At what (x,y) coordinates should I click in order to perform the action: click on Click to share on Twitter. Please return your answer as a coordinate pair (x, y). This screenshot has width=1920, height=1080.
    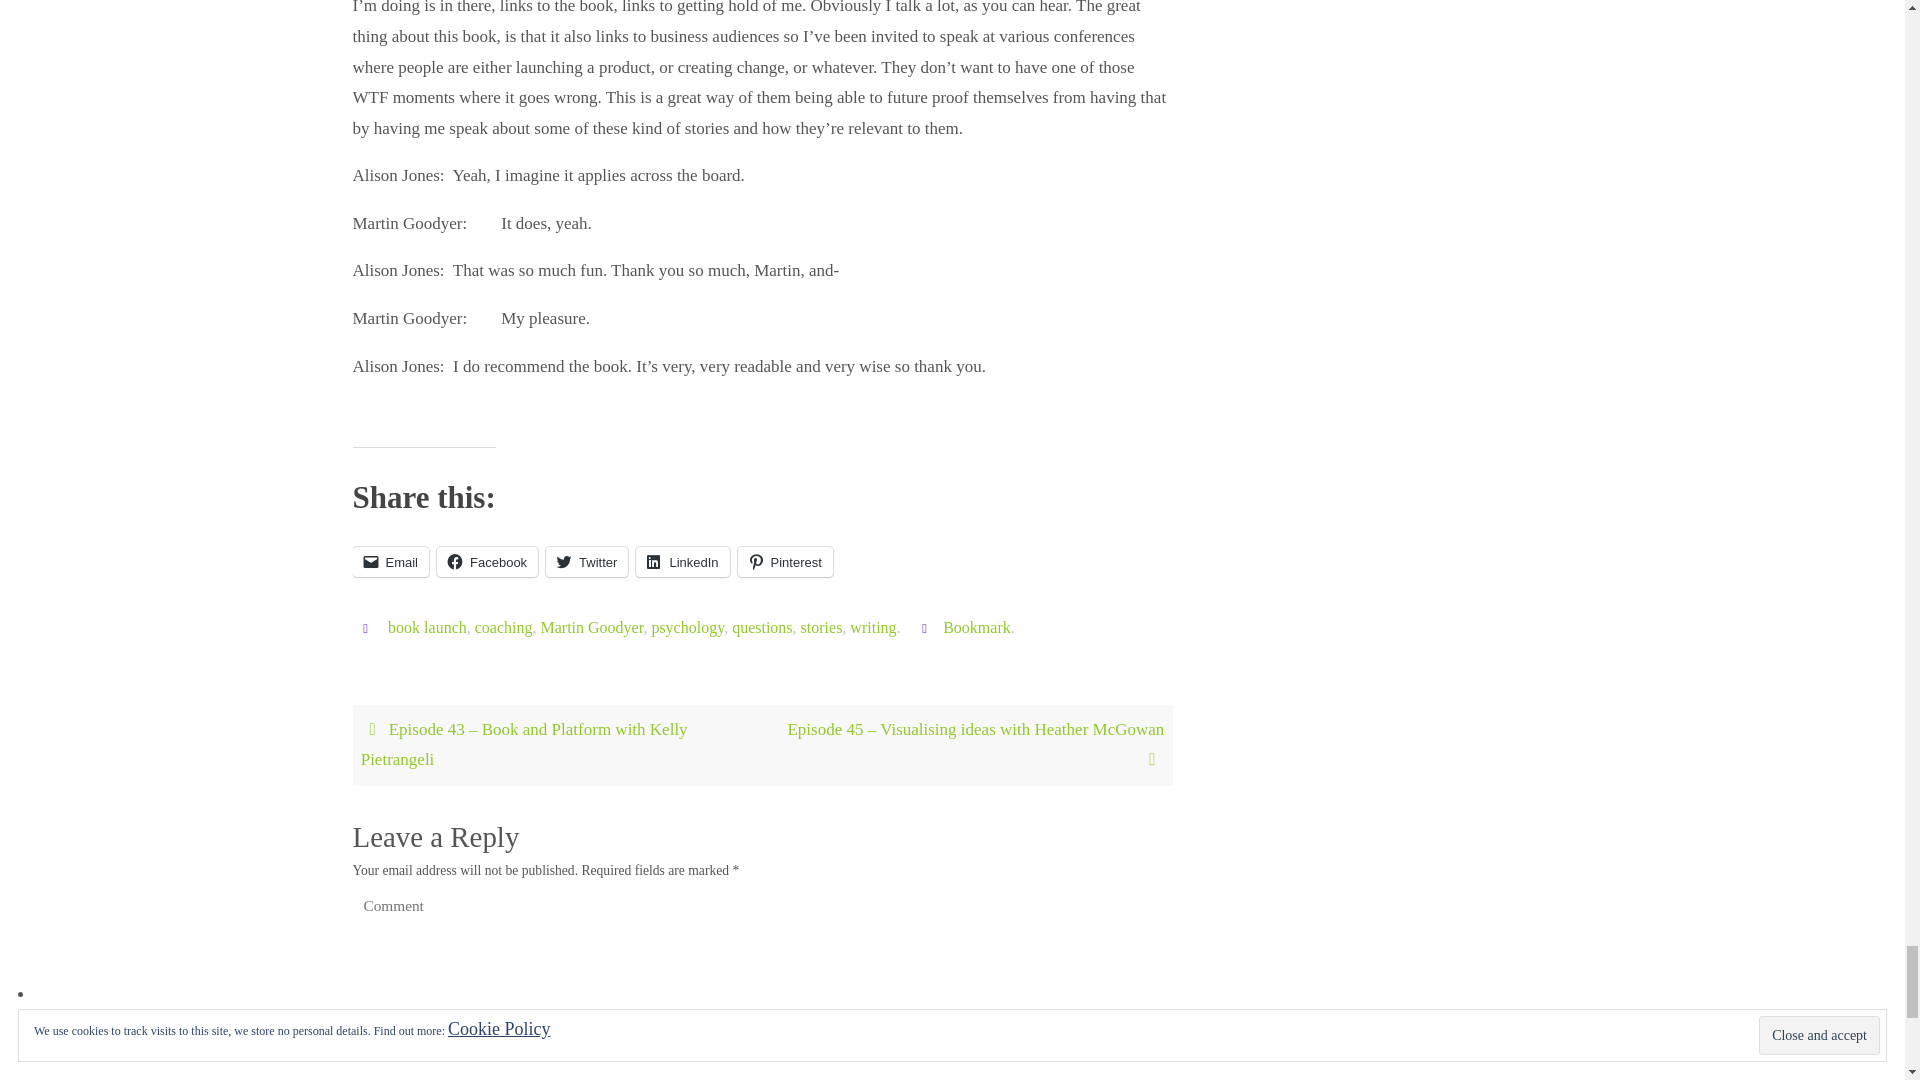
    Looking at the image, I should click on (586, 561).